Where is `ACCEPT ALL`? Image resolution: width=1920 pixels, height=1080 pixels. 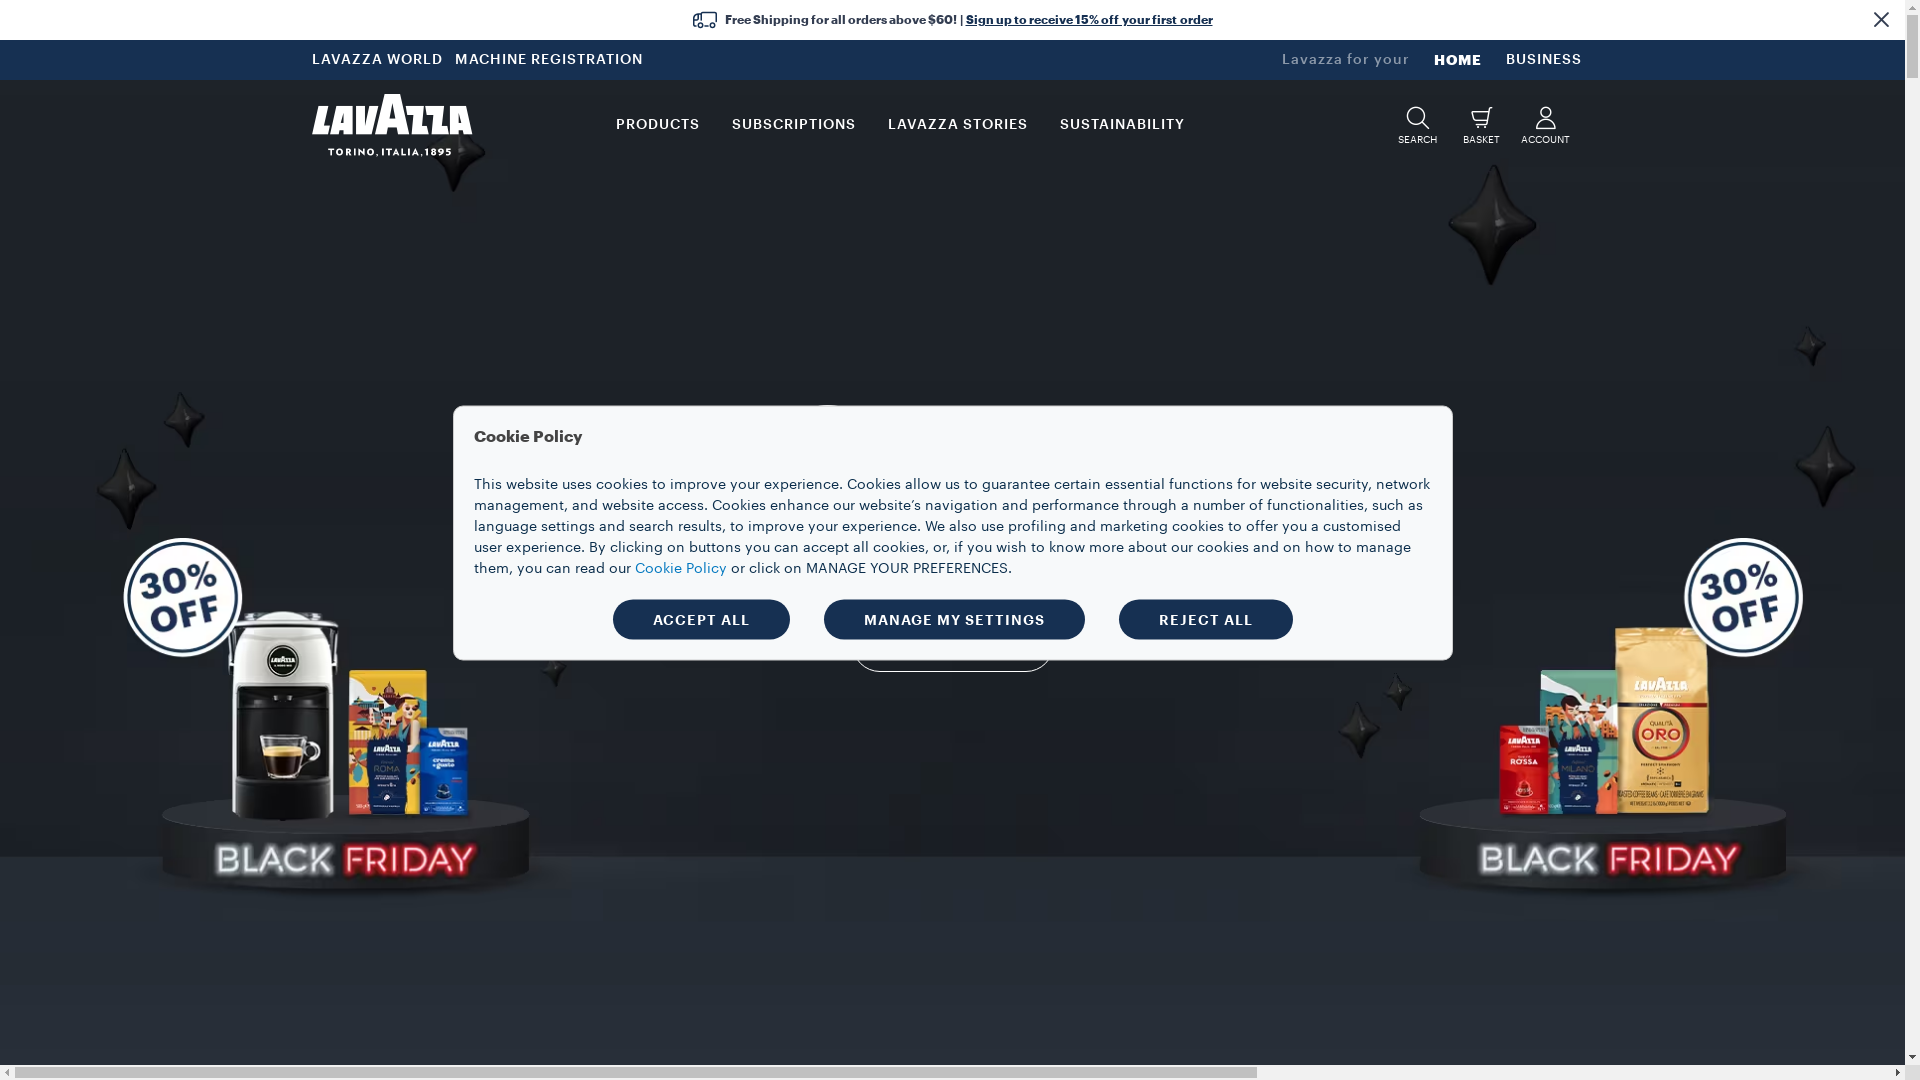 ACCEPT ALL is located at coordinates (700, 619).